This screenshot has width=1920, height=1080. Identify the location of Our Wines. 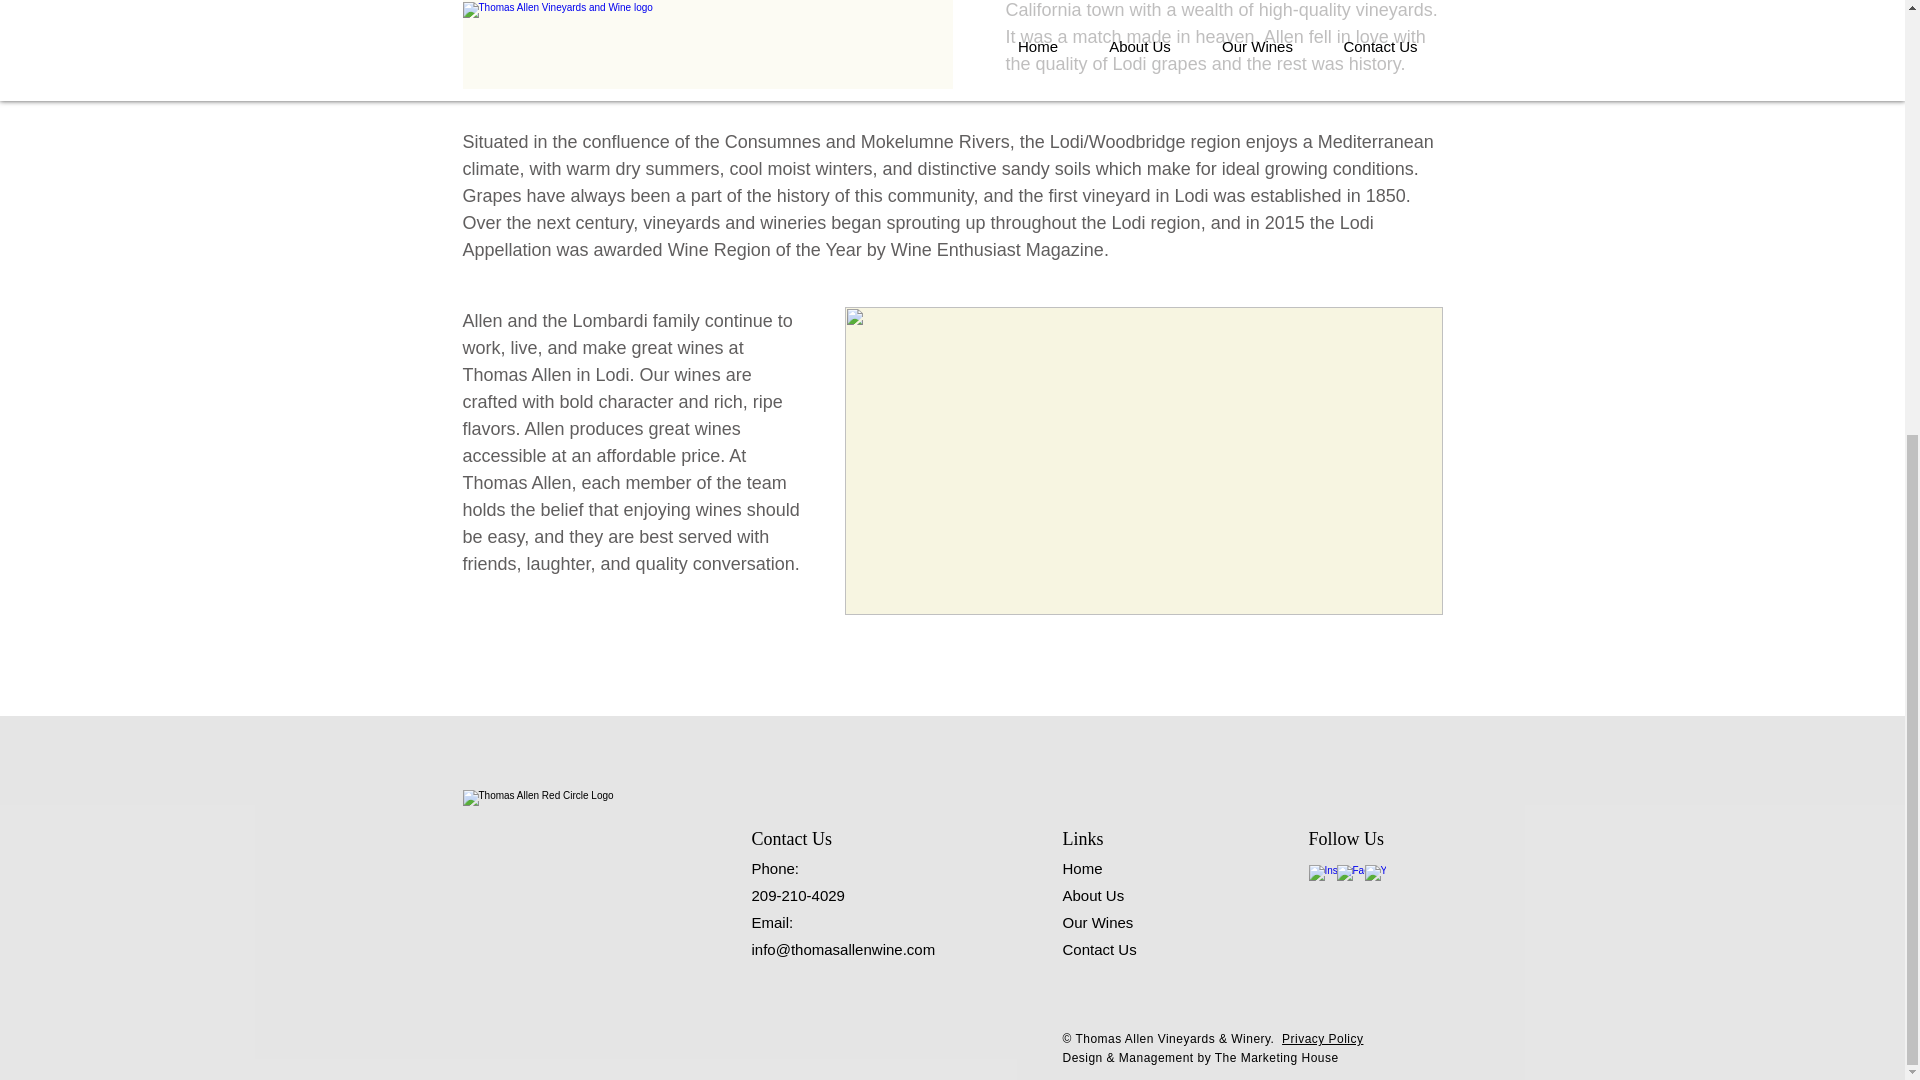
(1096, 922).